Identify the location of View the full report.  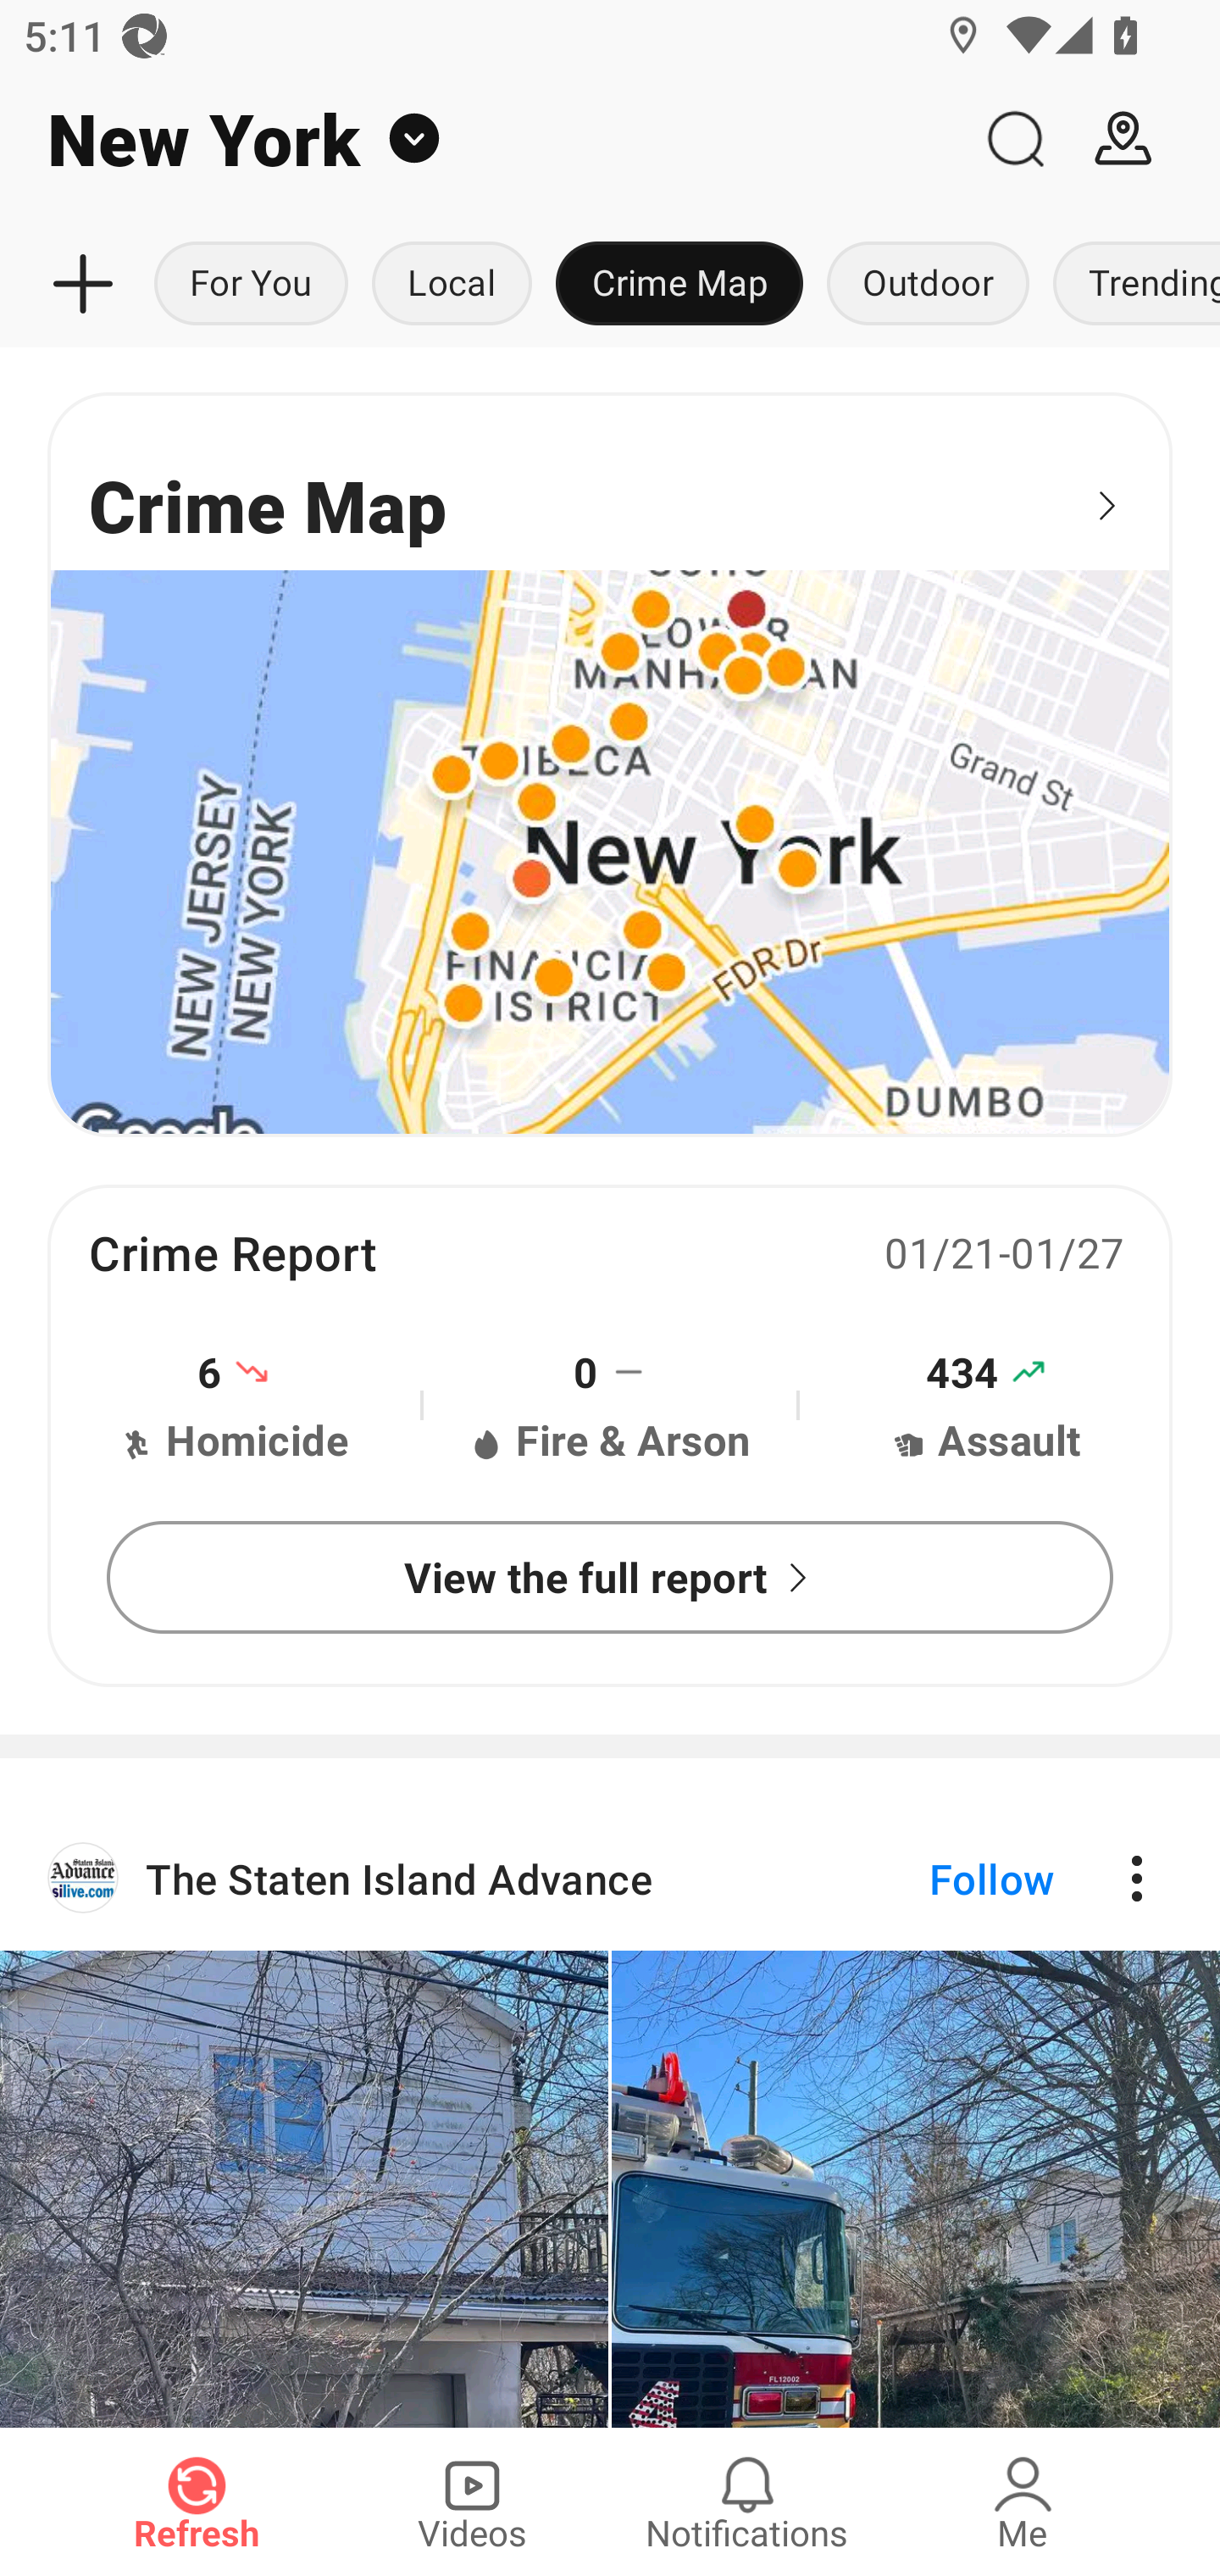
(610, 1576).